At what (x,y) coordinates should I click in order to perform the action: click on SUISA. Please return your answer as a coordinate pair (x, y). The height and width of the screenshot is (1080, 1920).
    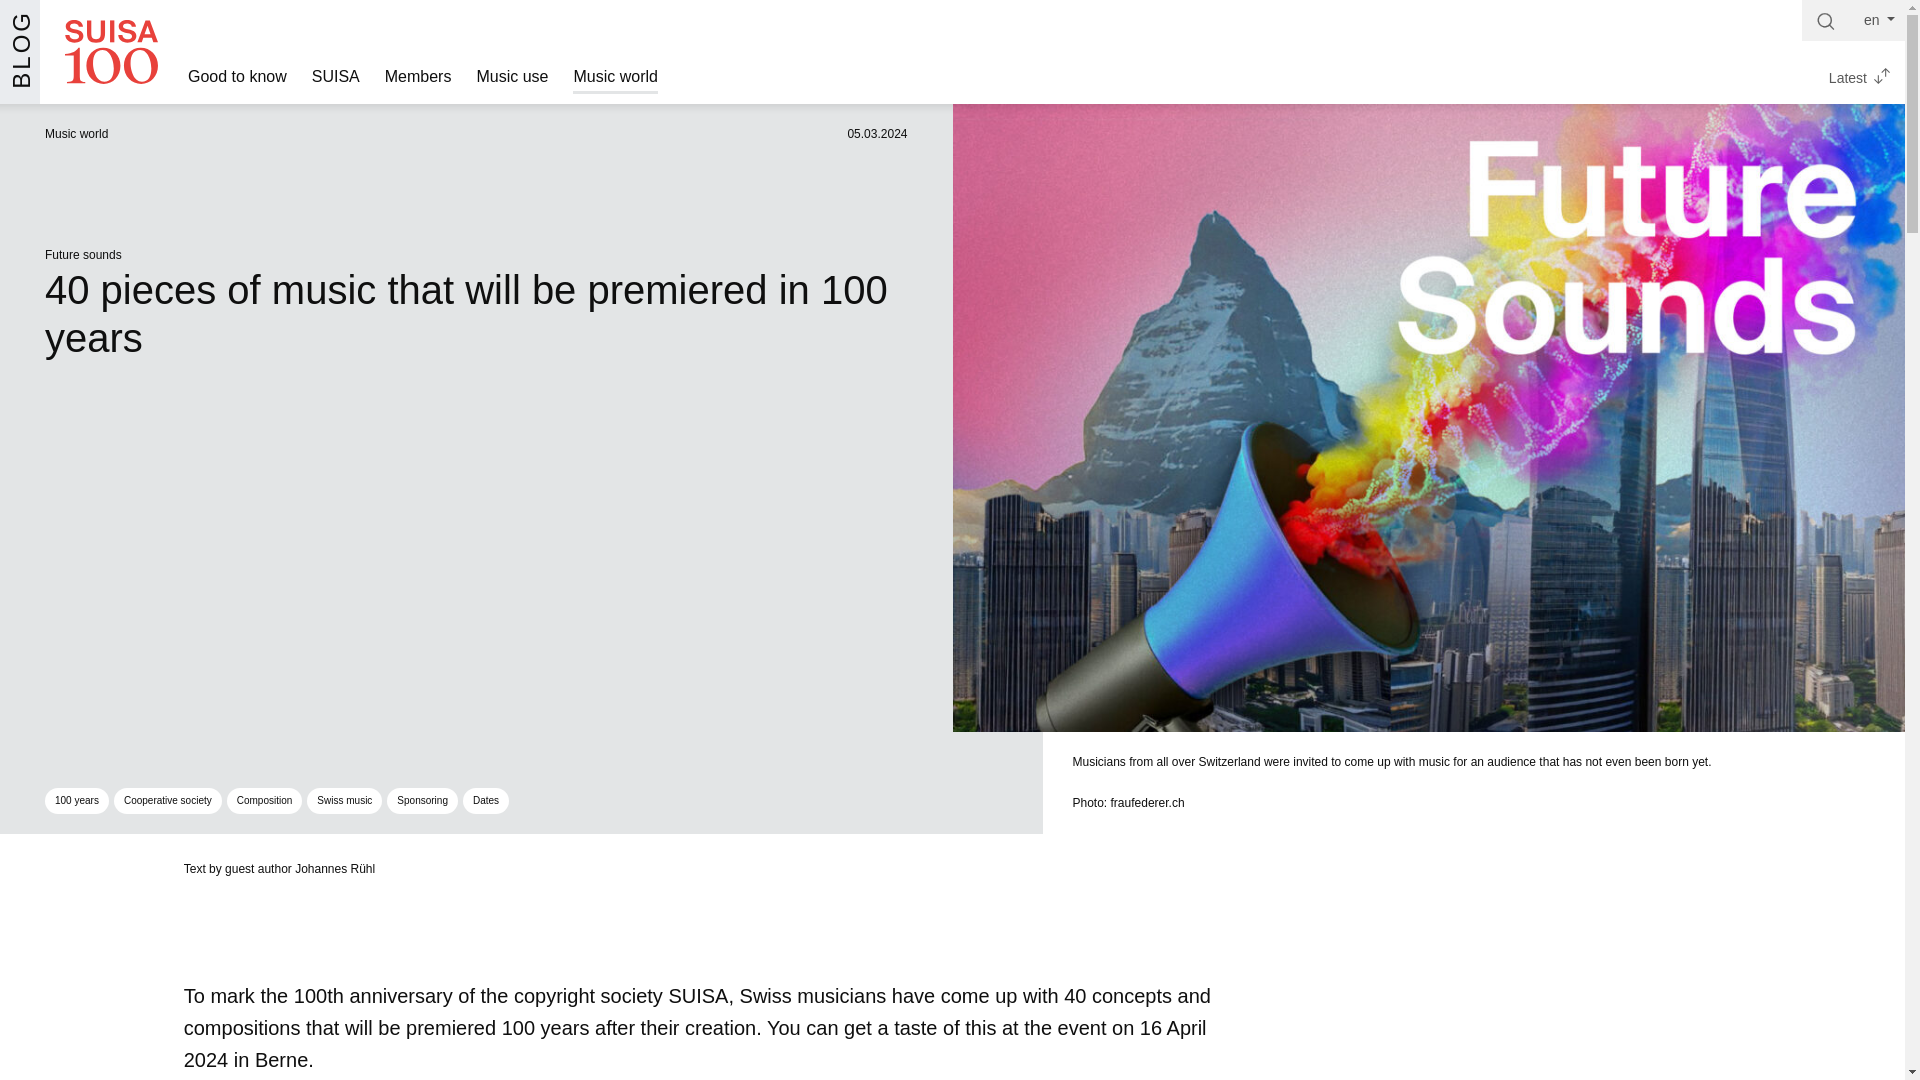
    Looking at the image, I should click on (336, 78).